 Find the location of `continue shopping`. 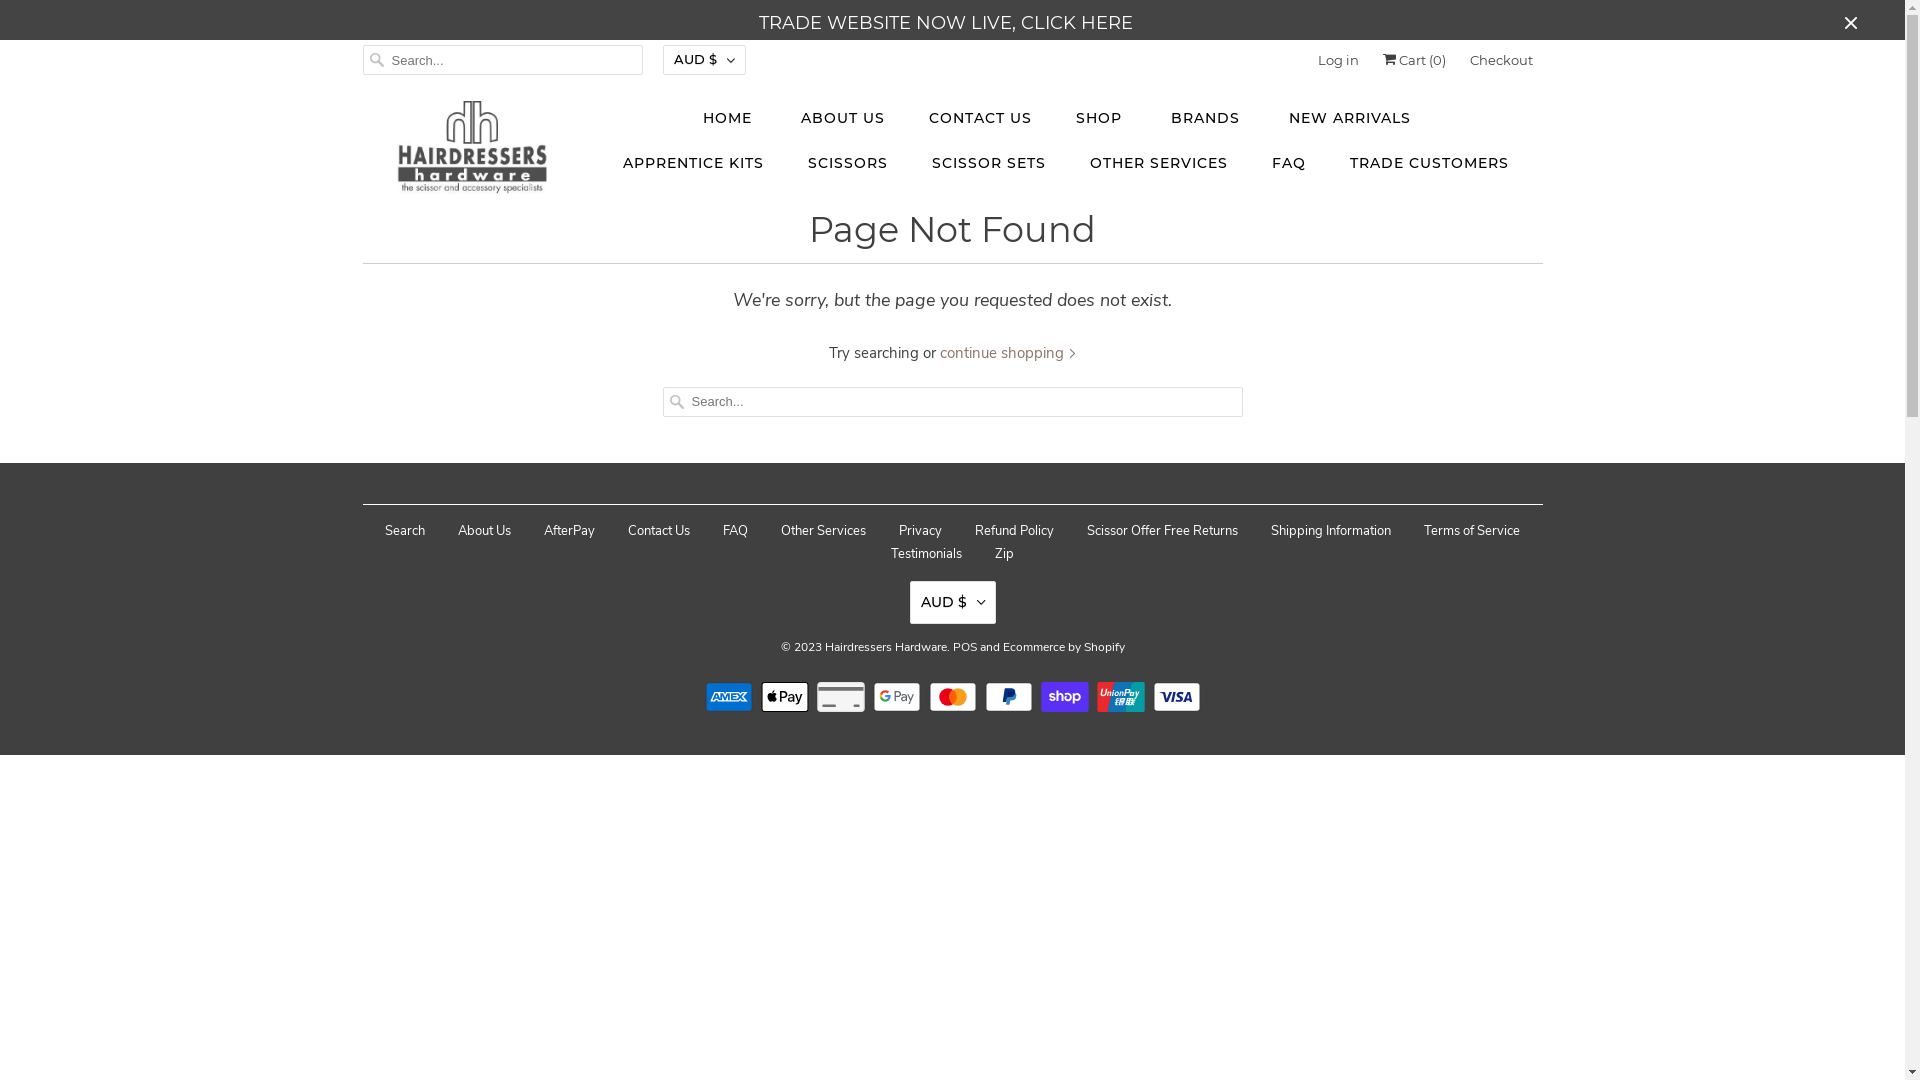

continue shopping is located at coordinates (1008, 352).